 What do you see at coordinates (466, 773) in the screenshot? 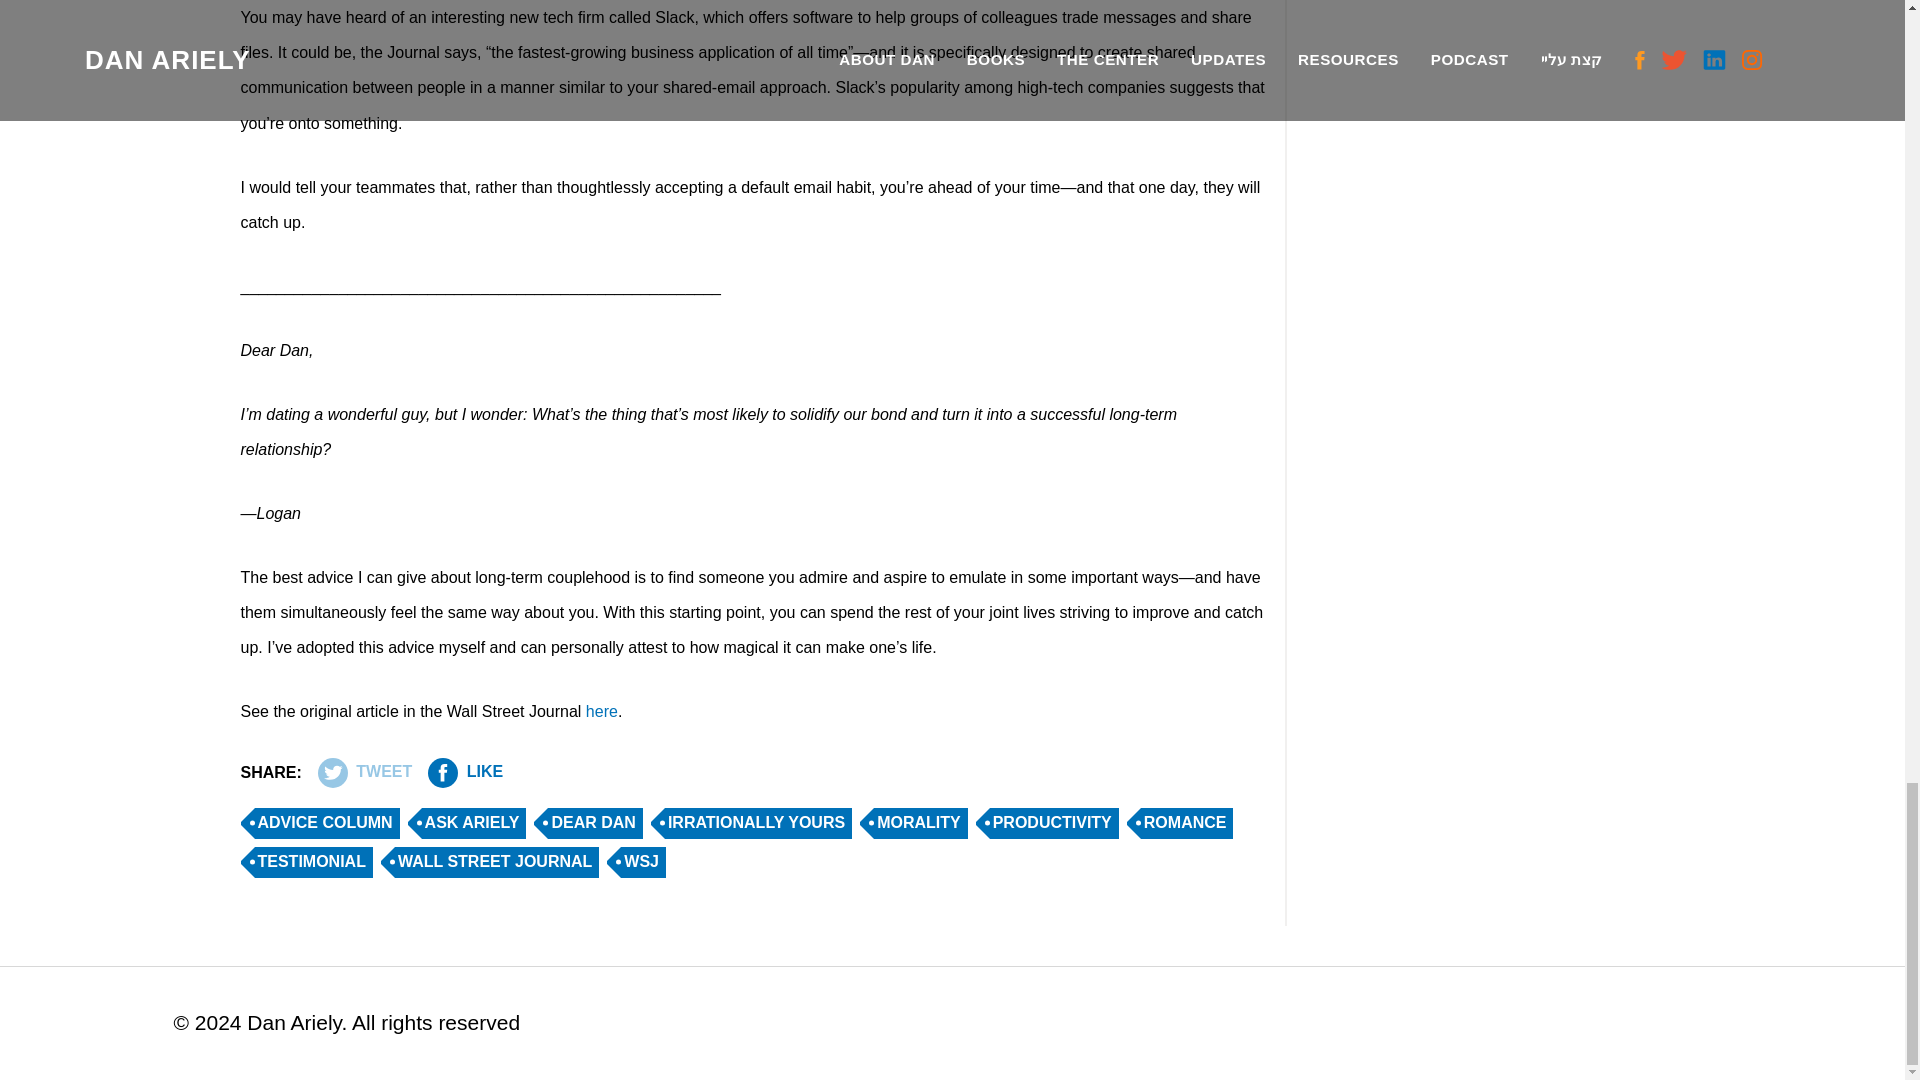
I see `LIKE` at bounding box center [466, 773].